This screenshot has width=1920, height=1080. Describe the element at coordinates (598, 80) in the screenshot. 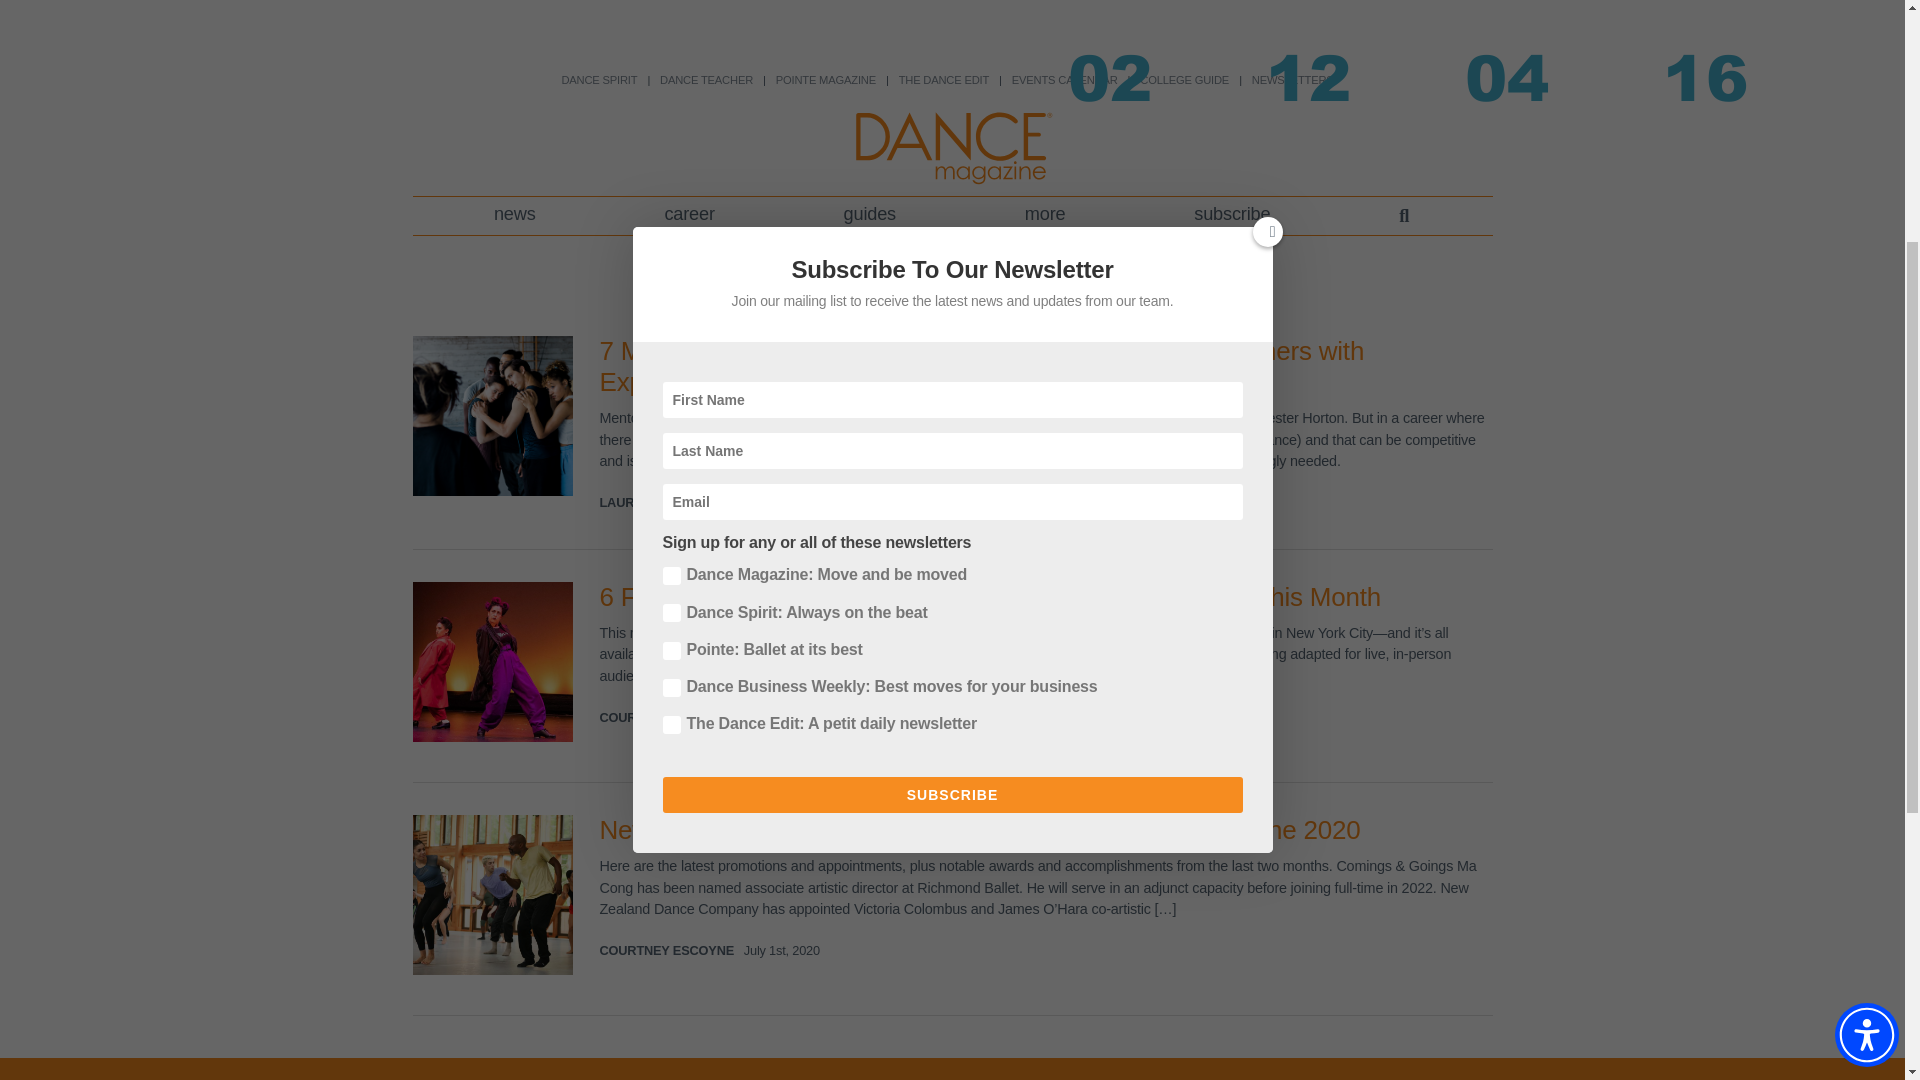

I see `DANCE SPIRIT` at that location.